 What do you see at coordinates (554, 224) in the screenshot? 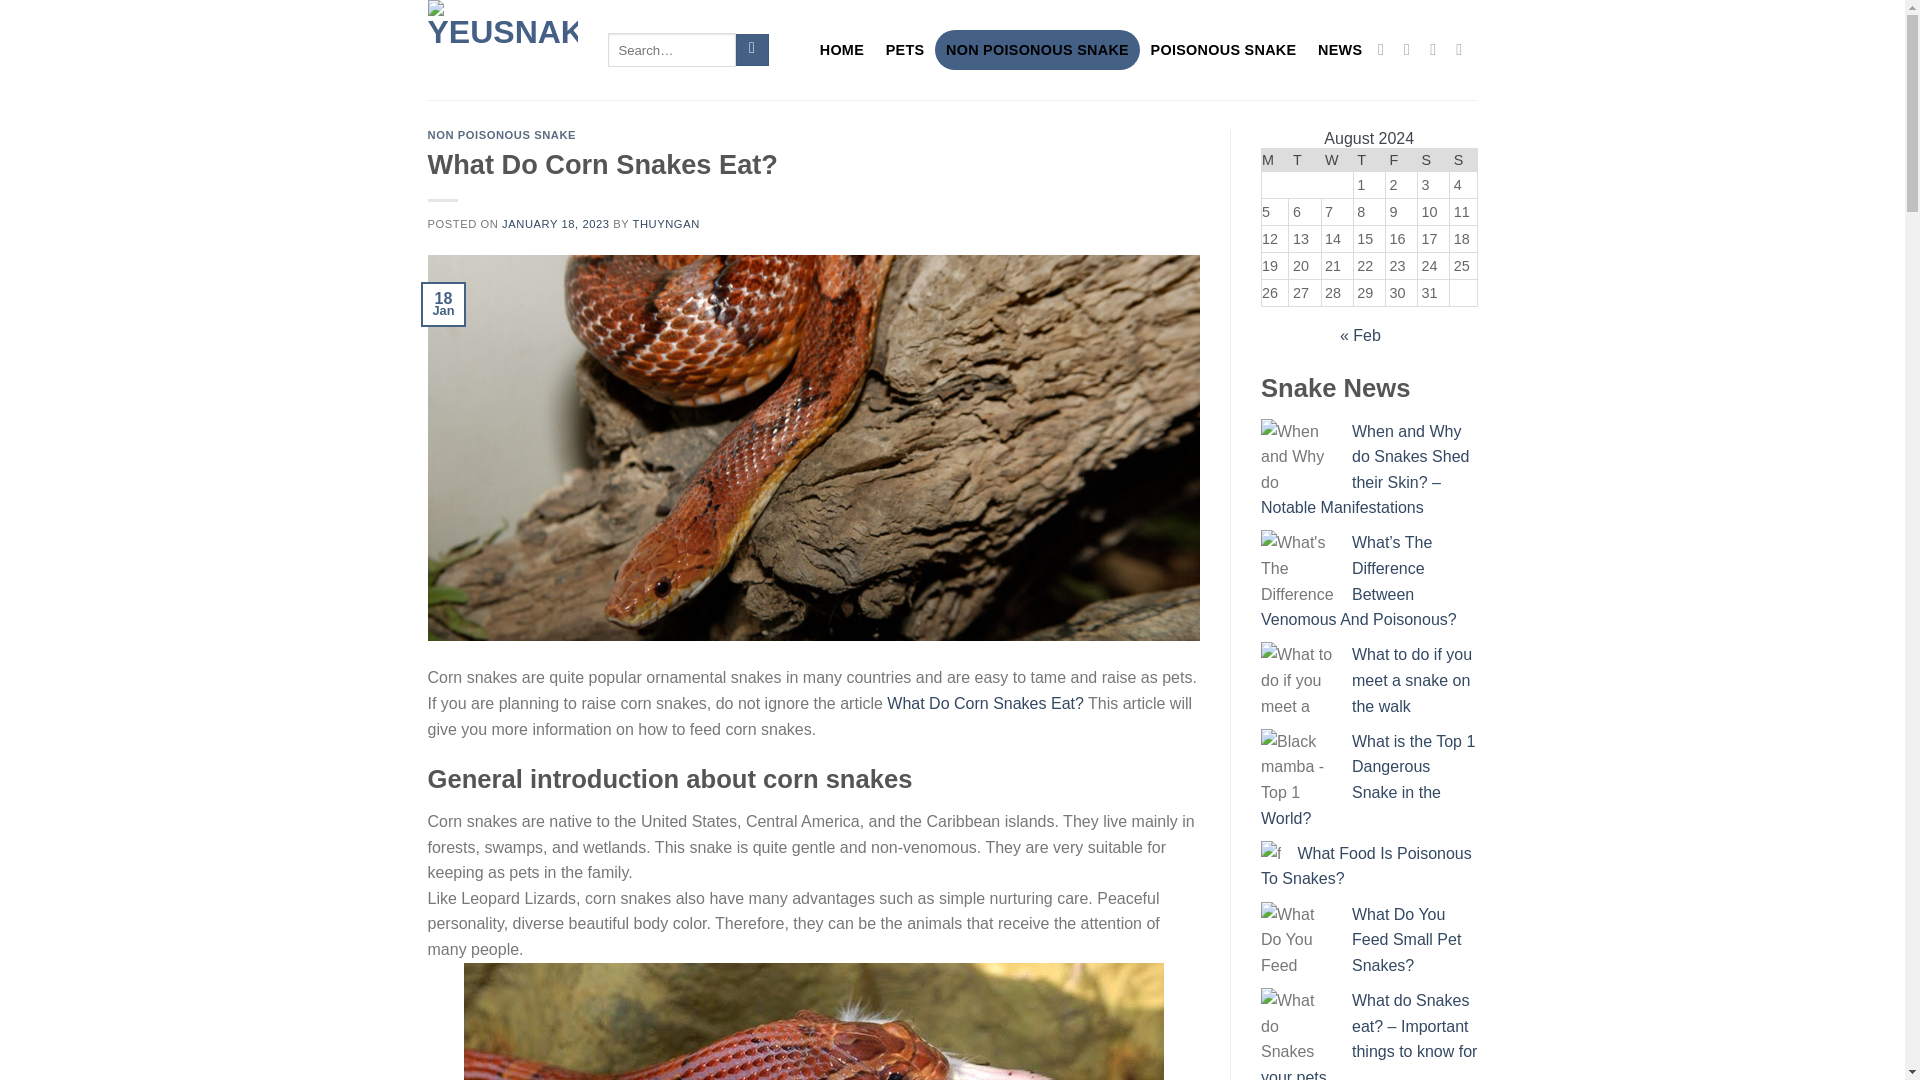
I see `JANUARY 18, 2023` at bounding box center [554, 224].